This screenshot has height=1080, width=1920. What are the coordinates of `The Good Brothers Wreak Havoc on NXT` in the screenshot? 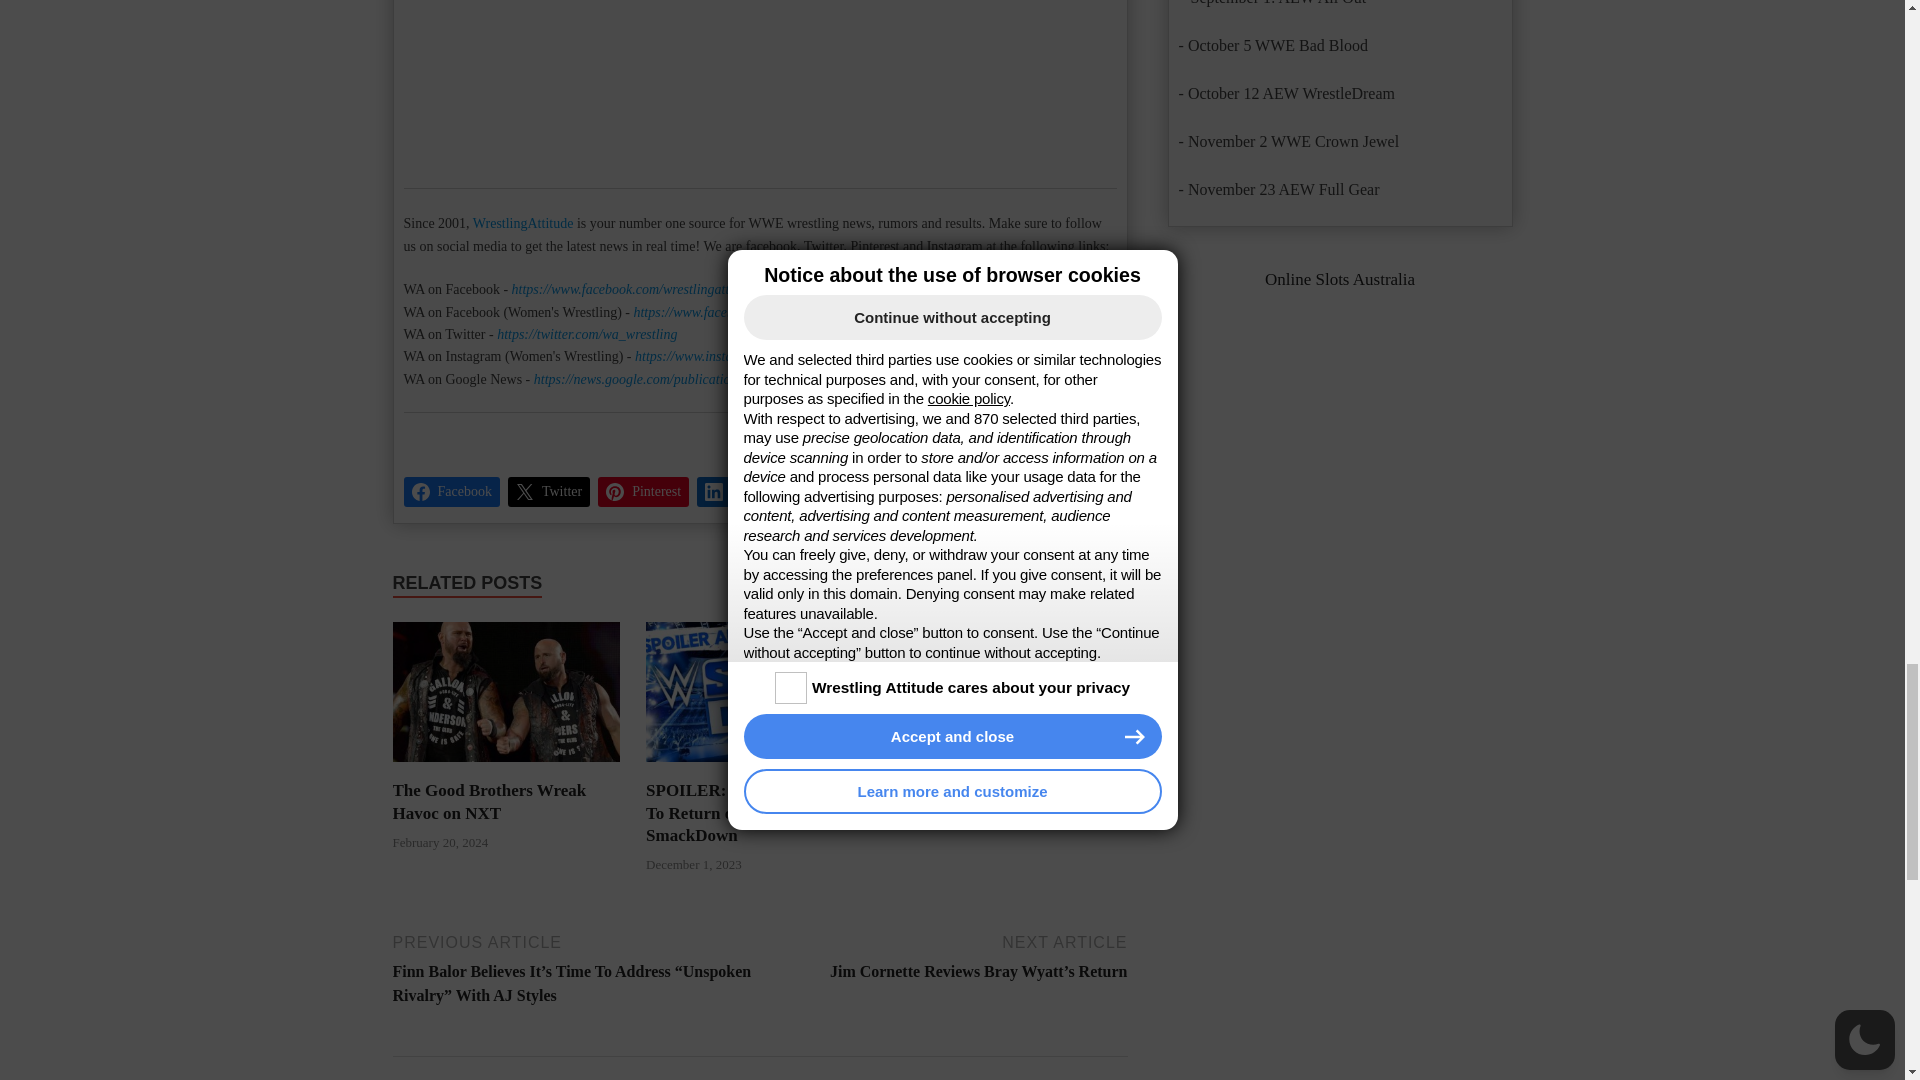 It's located at (506, 692).